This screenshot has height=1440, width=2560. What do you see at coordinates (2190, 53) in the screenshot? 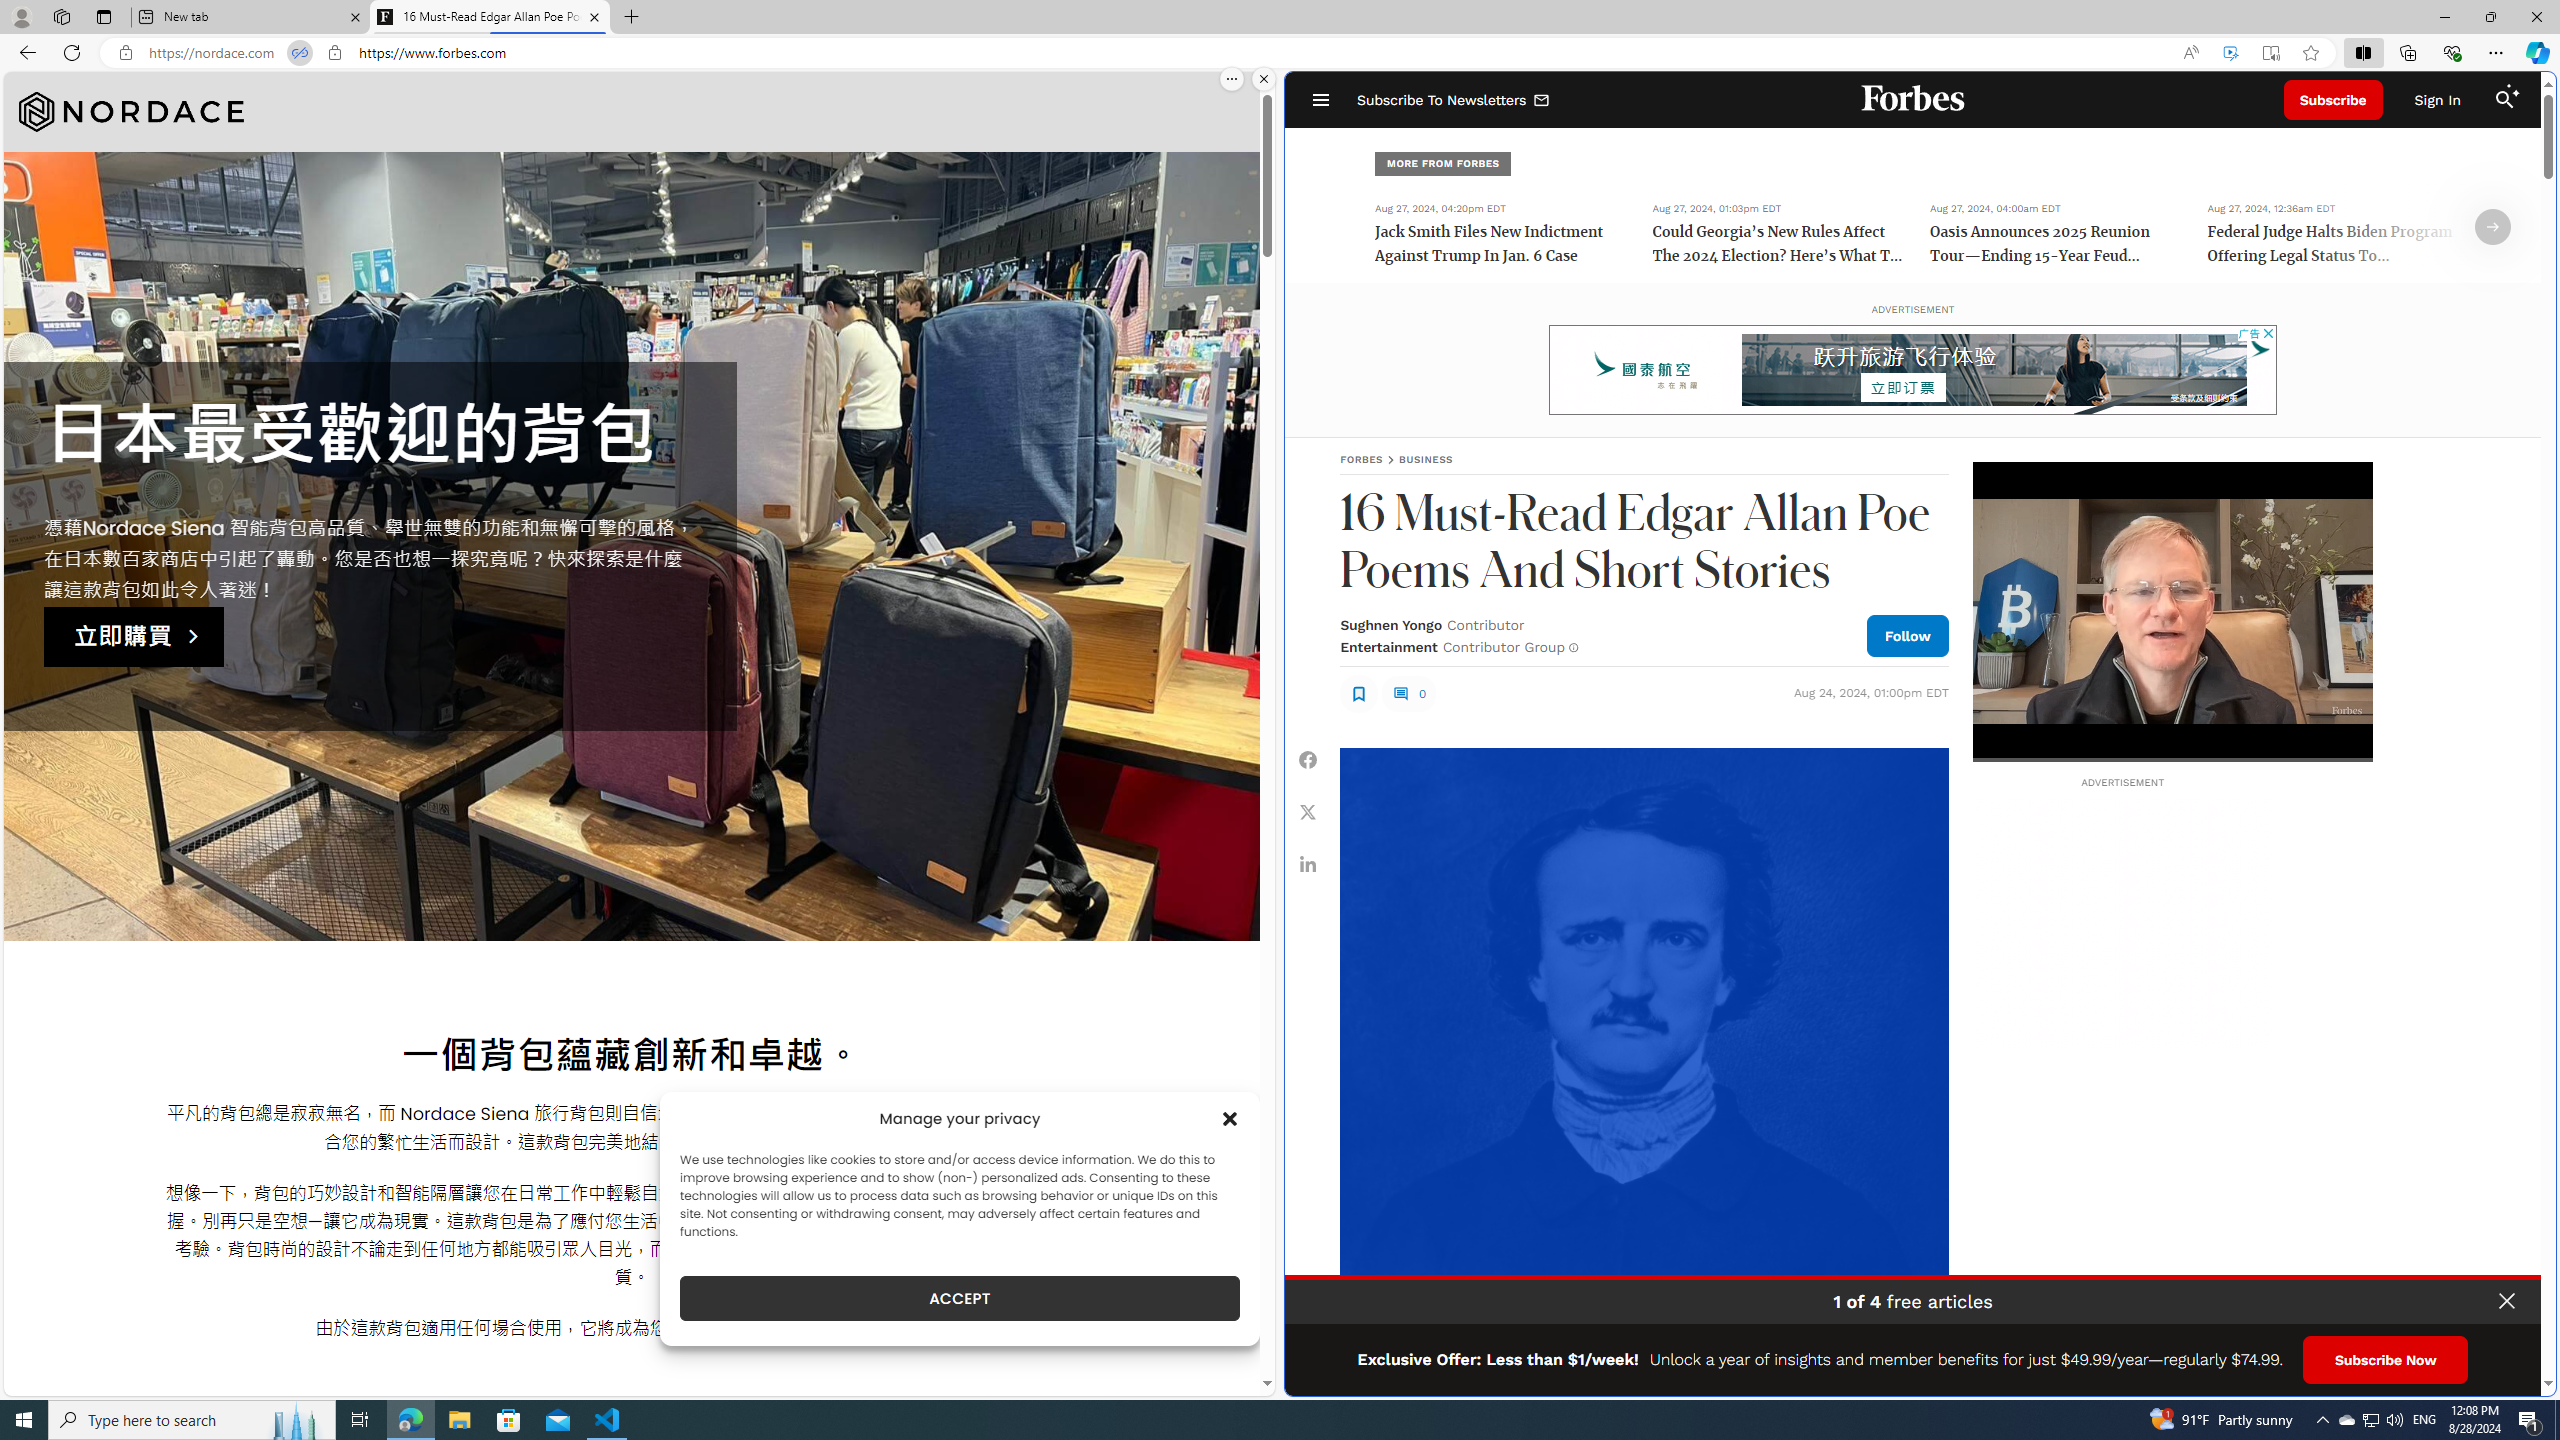
I see `Read aloud this page (Ctrl+Shift+U)` at bounding box center [2190, 53].